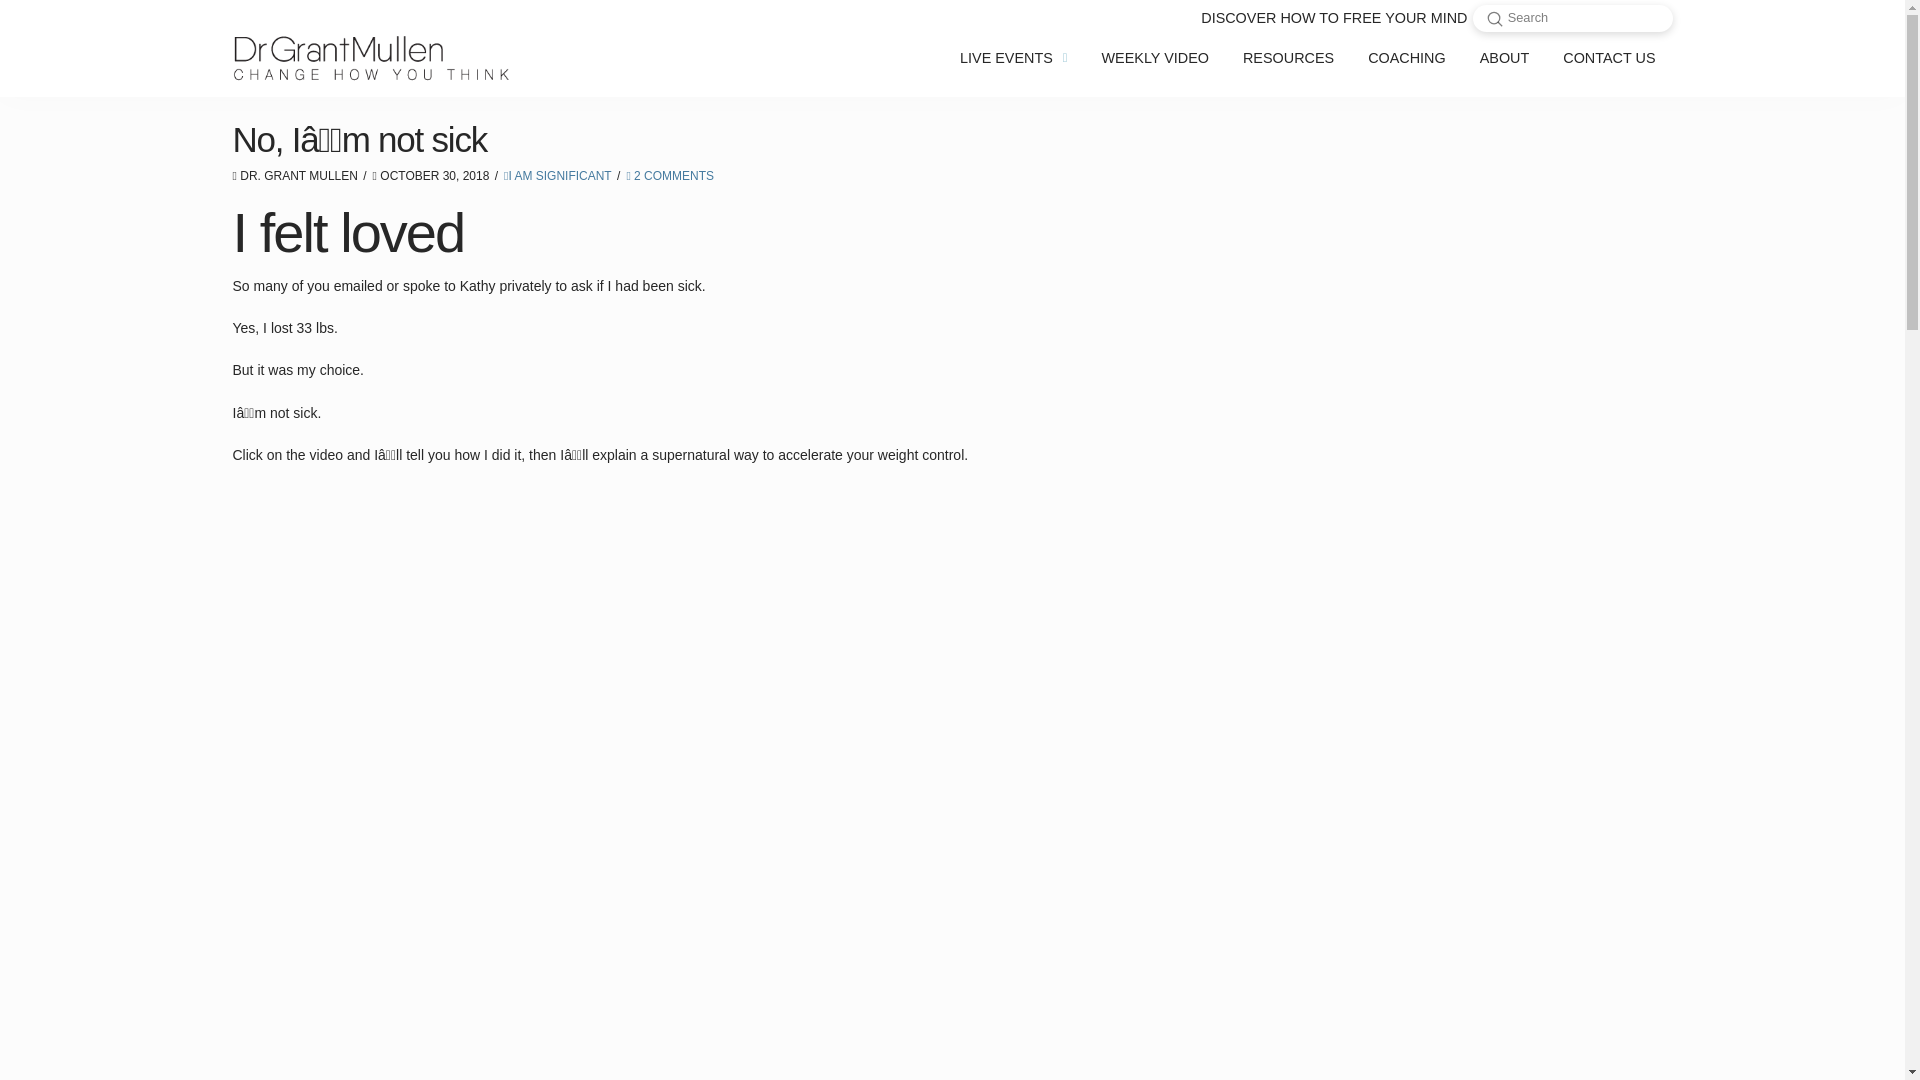 The image size is (1920, 1080). Describe the element at coordinates (1407, 58) in the screenshot. I see `COACHING` at that location.